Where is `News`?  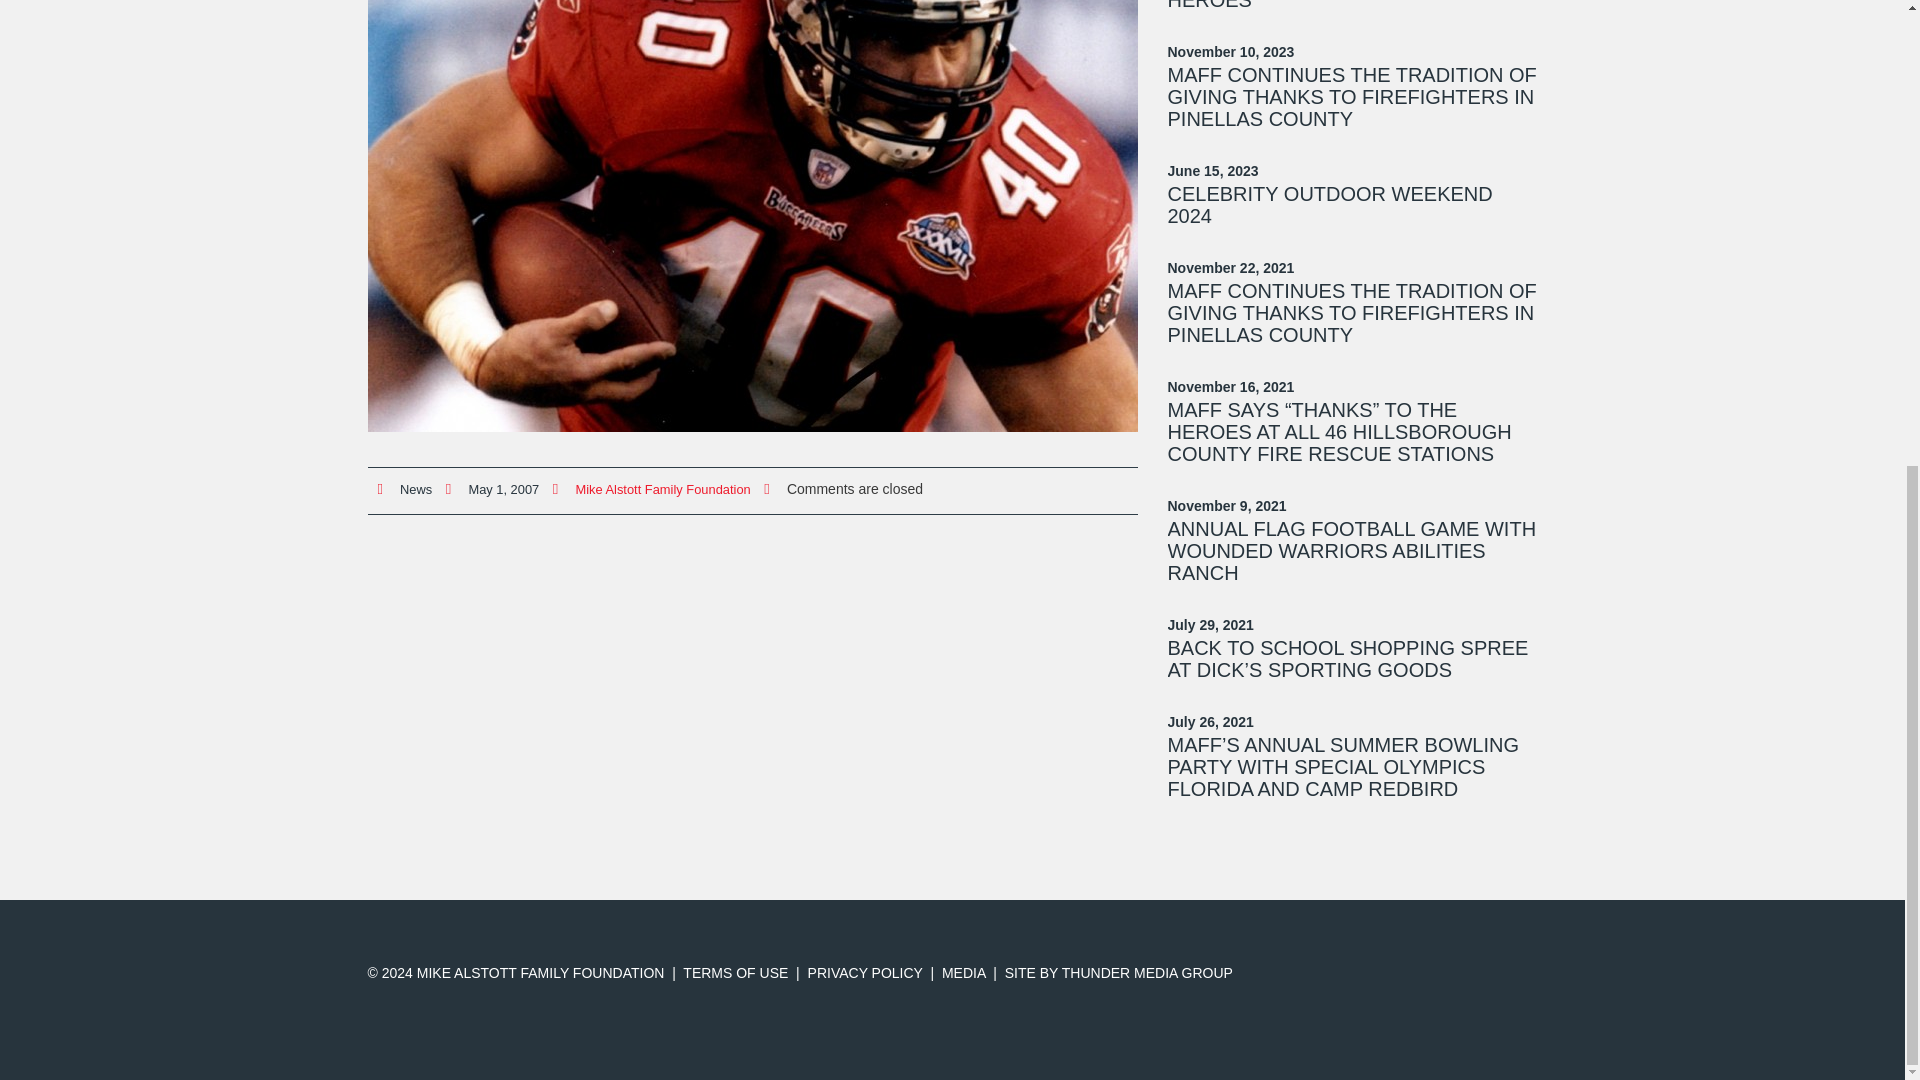
News is located at coordinates (416, 488).